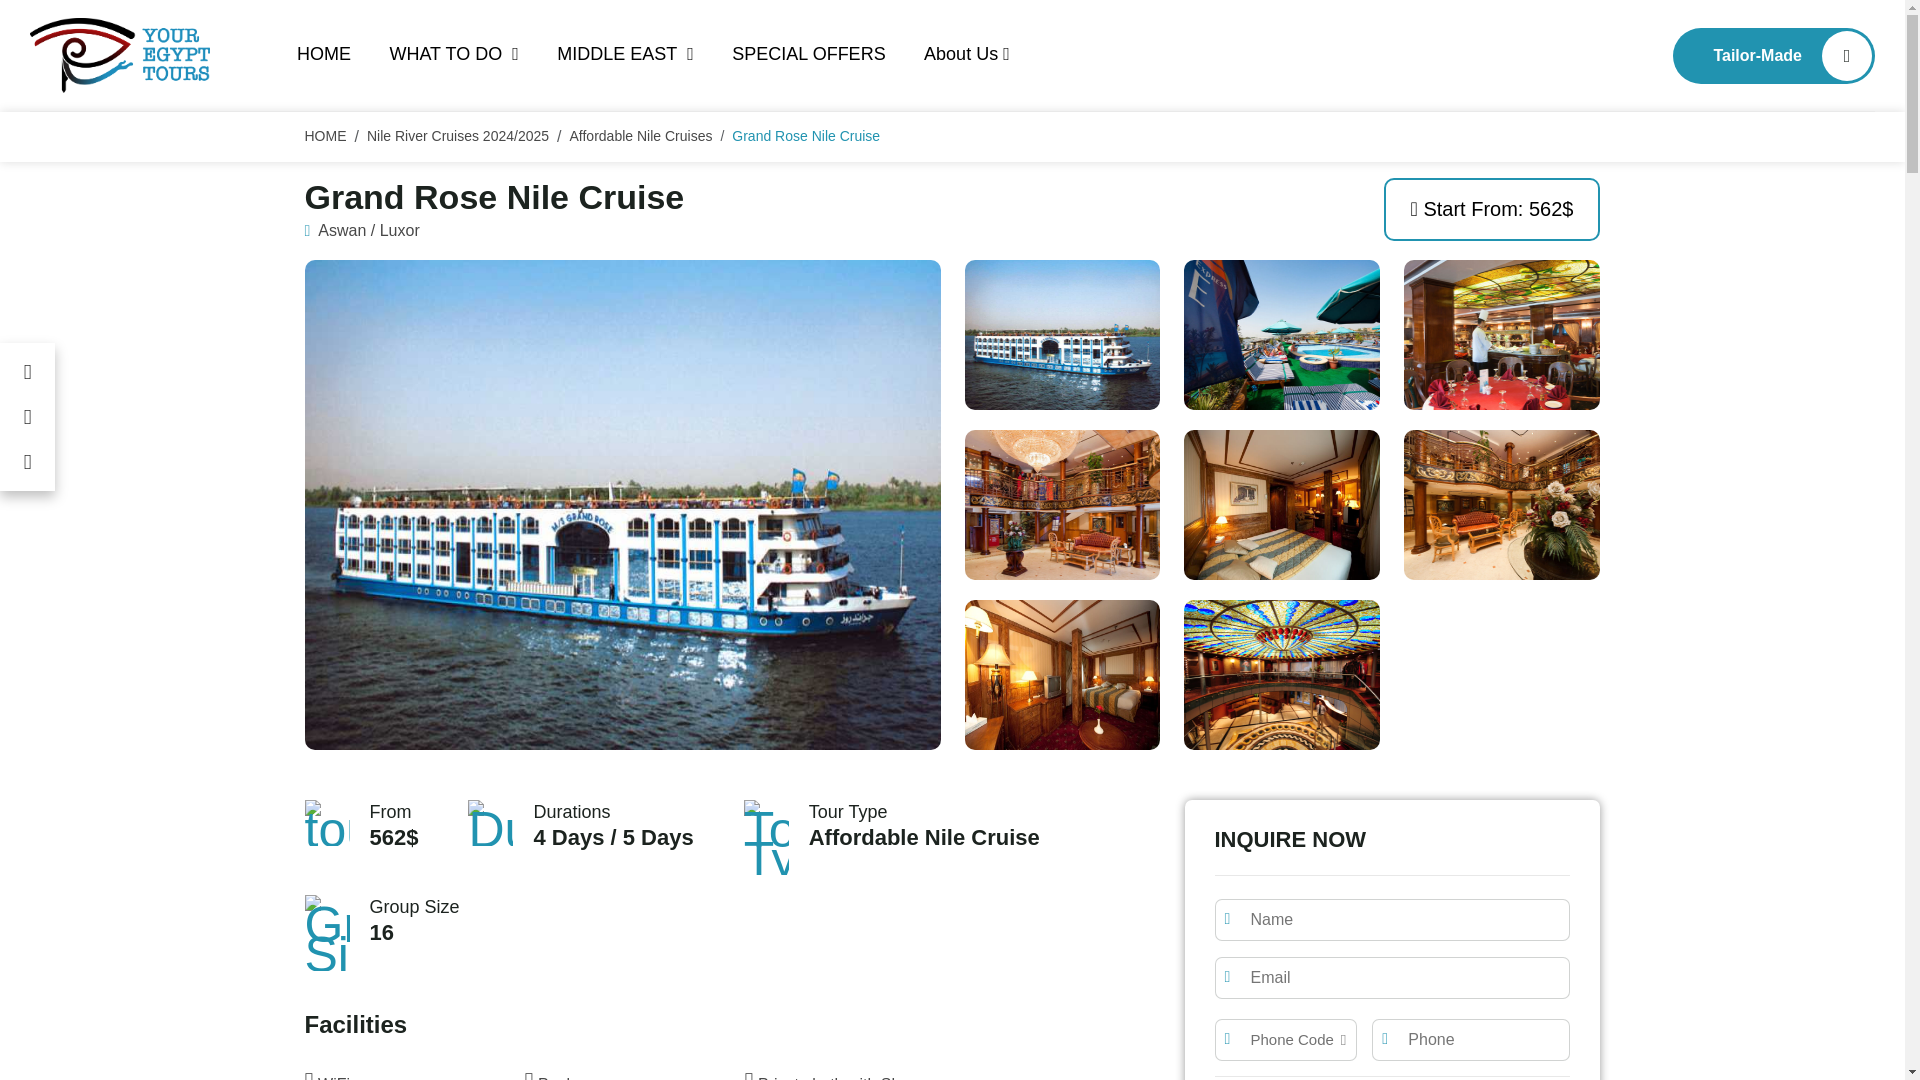 The image size is (1920, 1080). What do you see at coordinates (641, 137) in the screenshot?
I see `Affordable Nile Cruises` at bounding box center [641, 137].